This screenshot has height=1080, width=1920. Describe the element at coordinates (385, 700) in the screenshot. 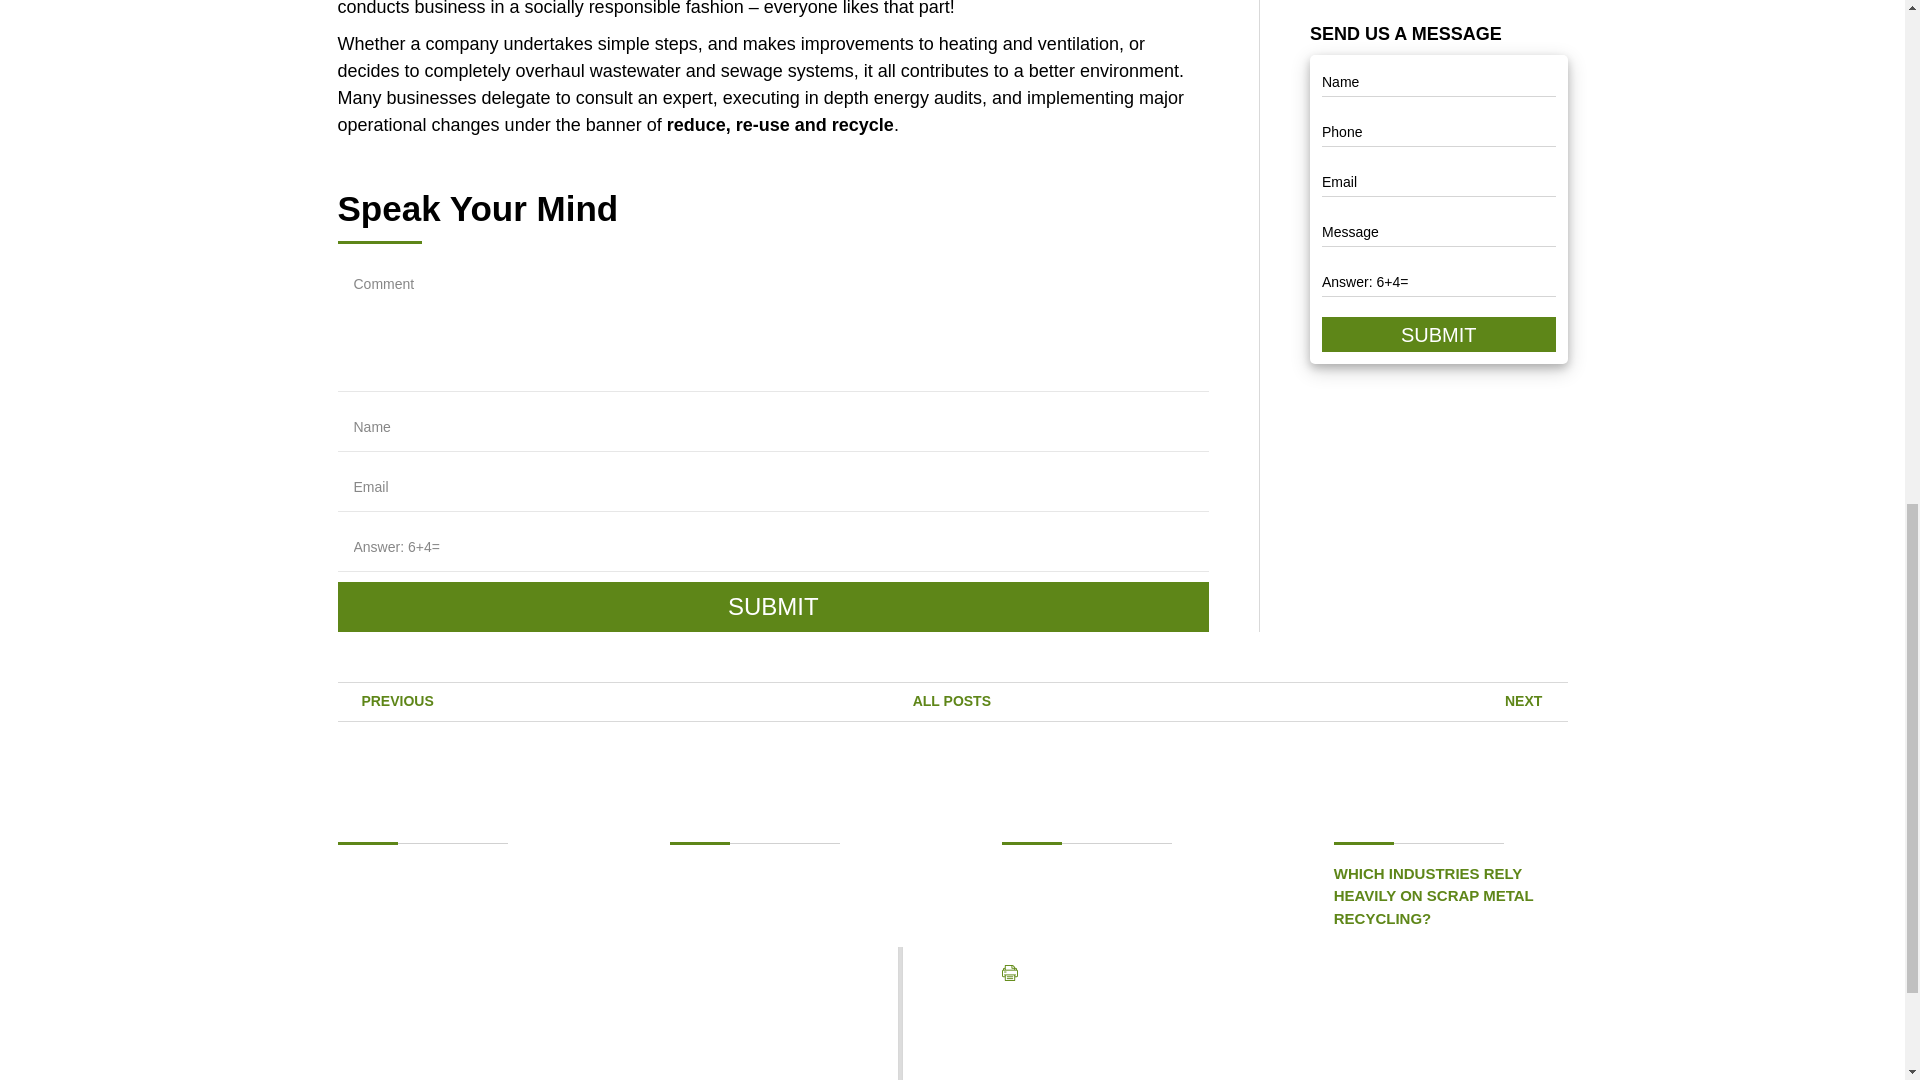

I see `PREVIOUS` at that location.